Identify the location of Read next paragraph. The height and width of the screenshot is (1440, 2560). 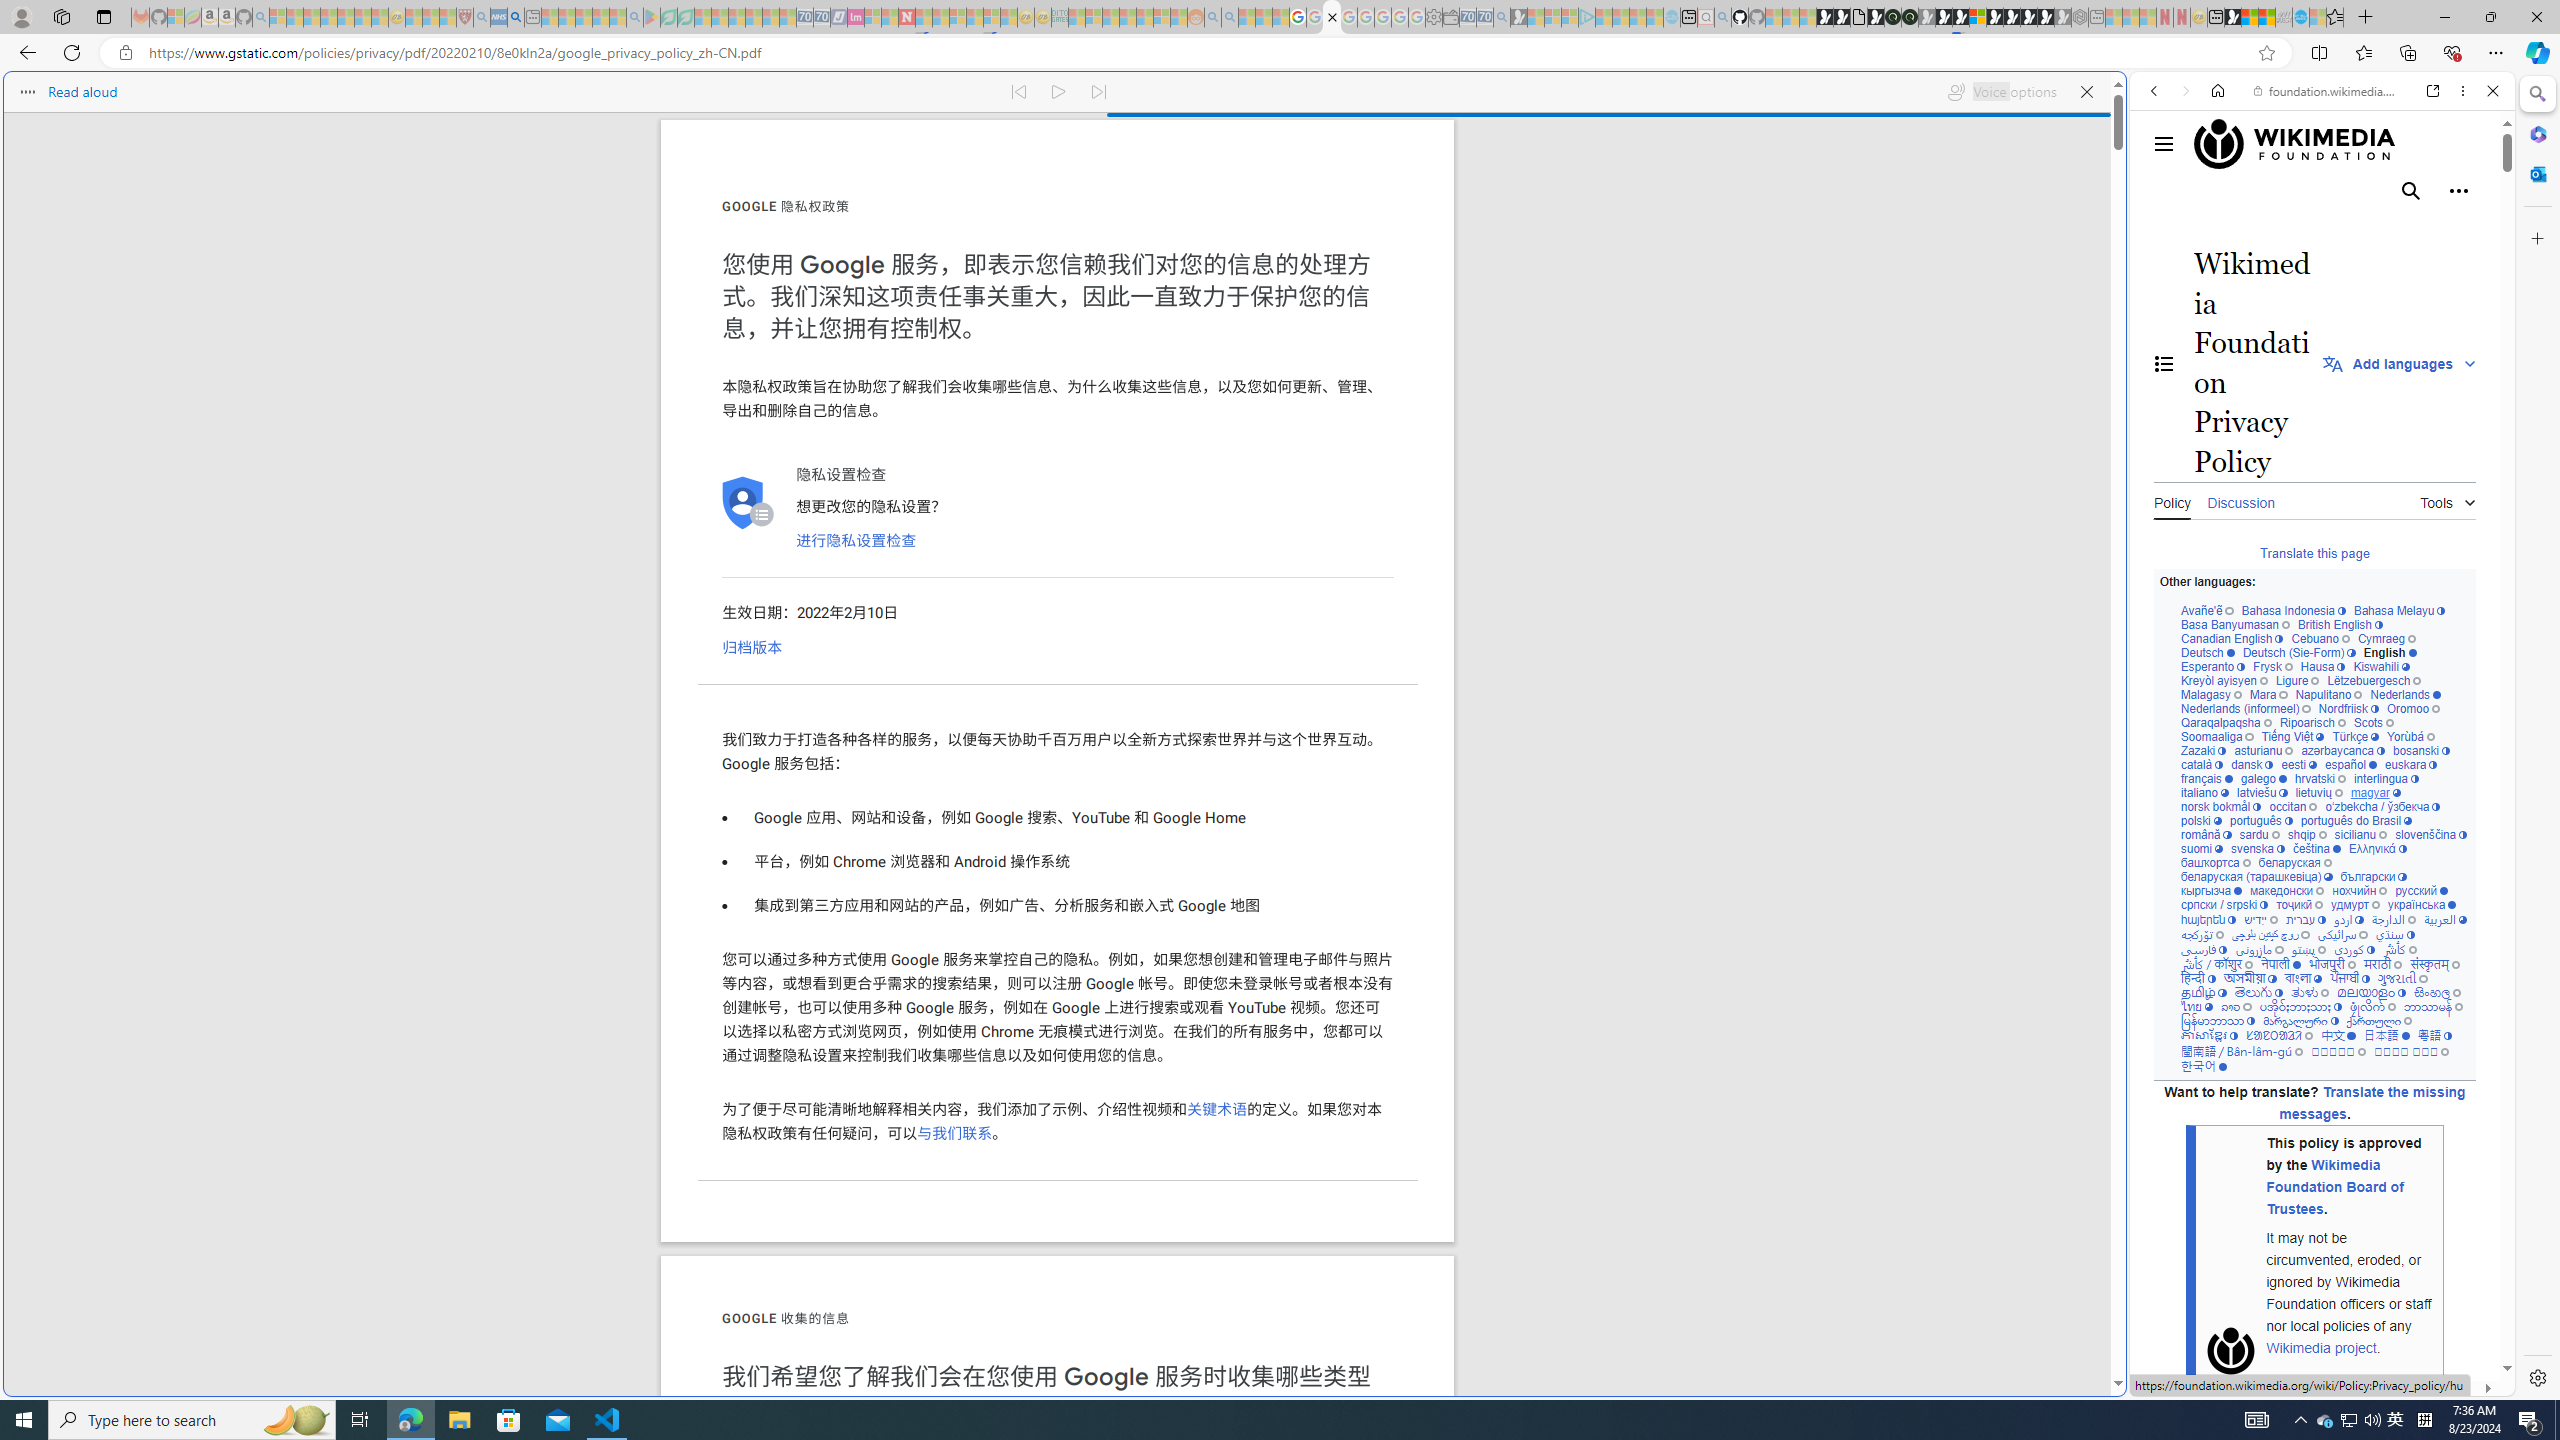
(1099, 92).